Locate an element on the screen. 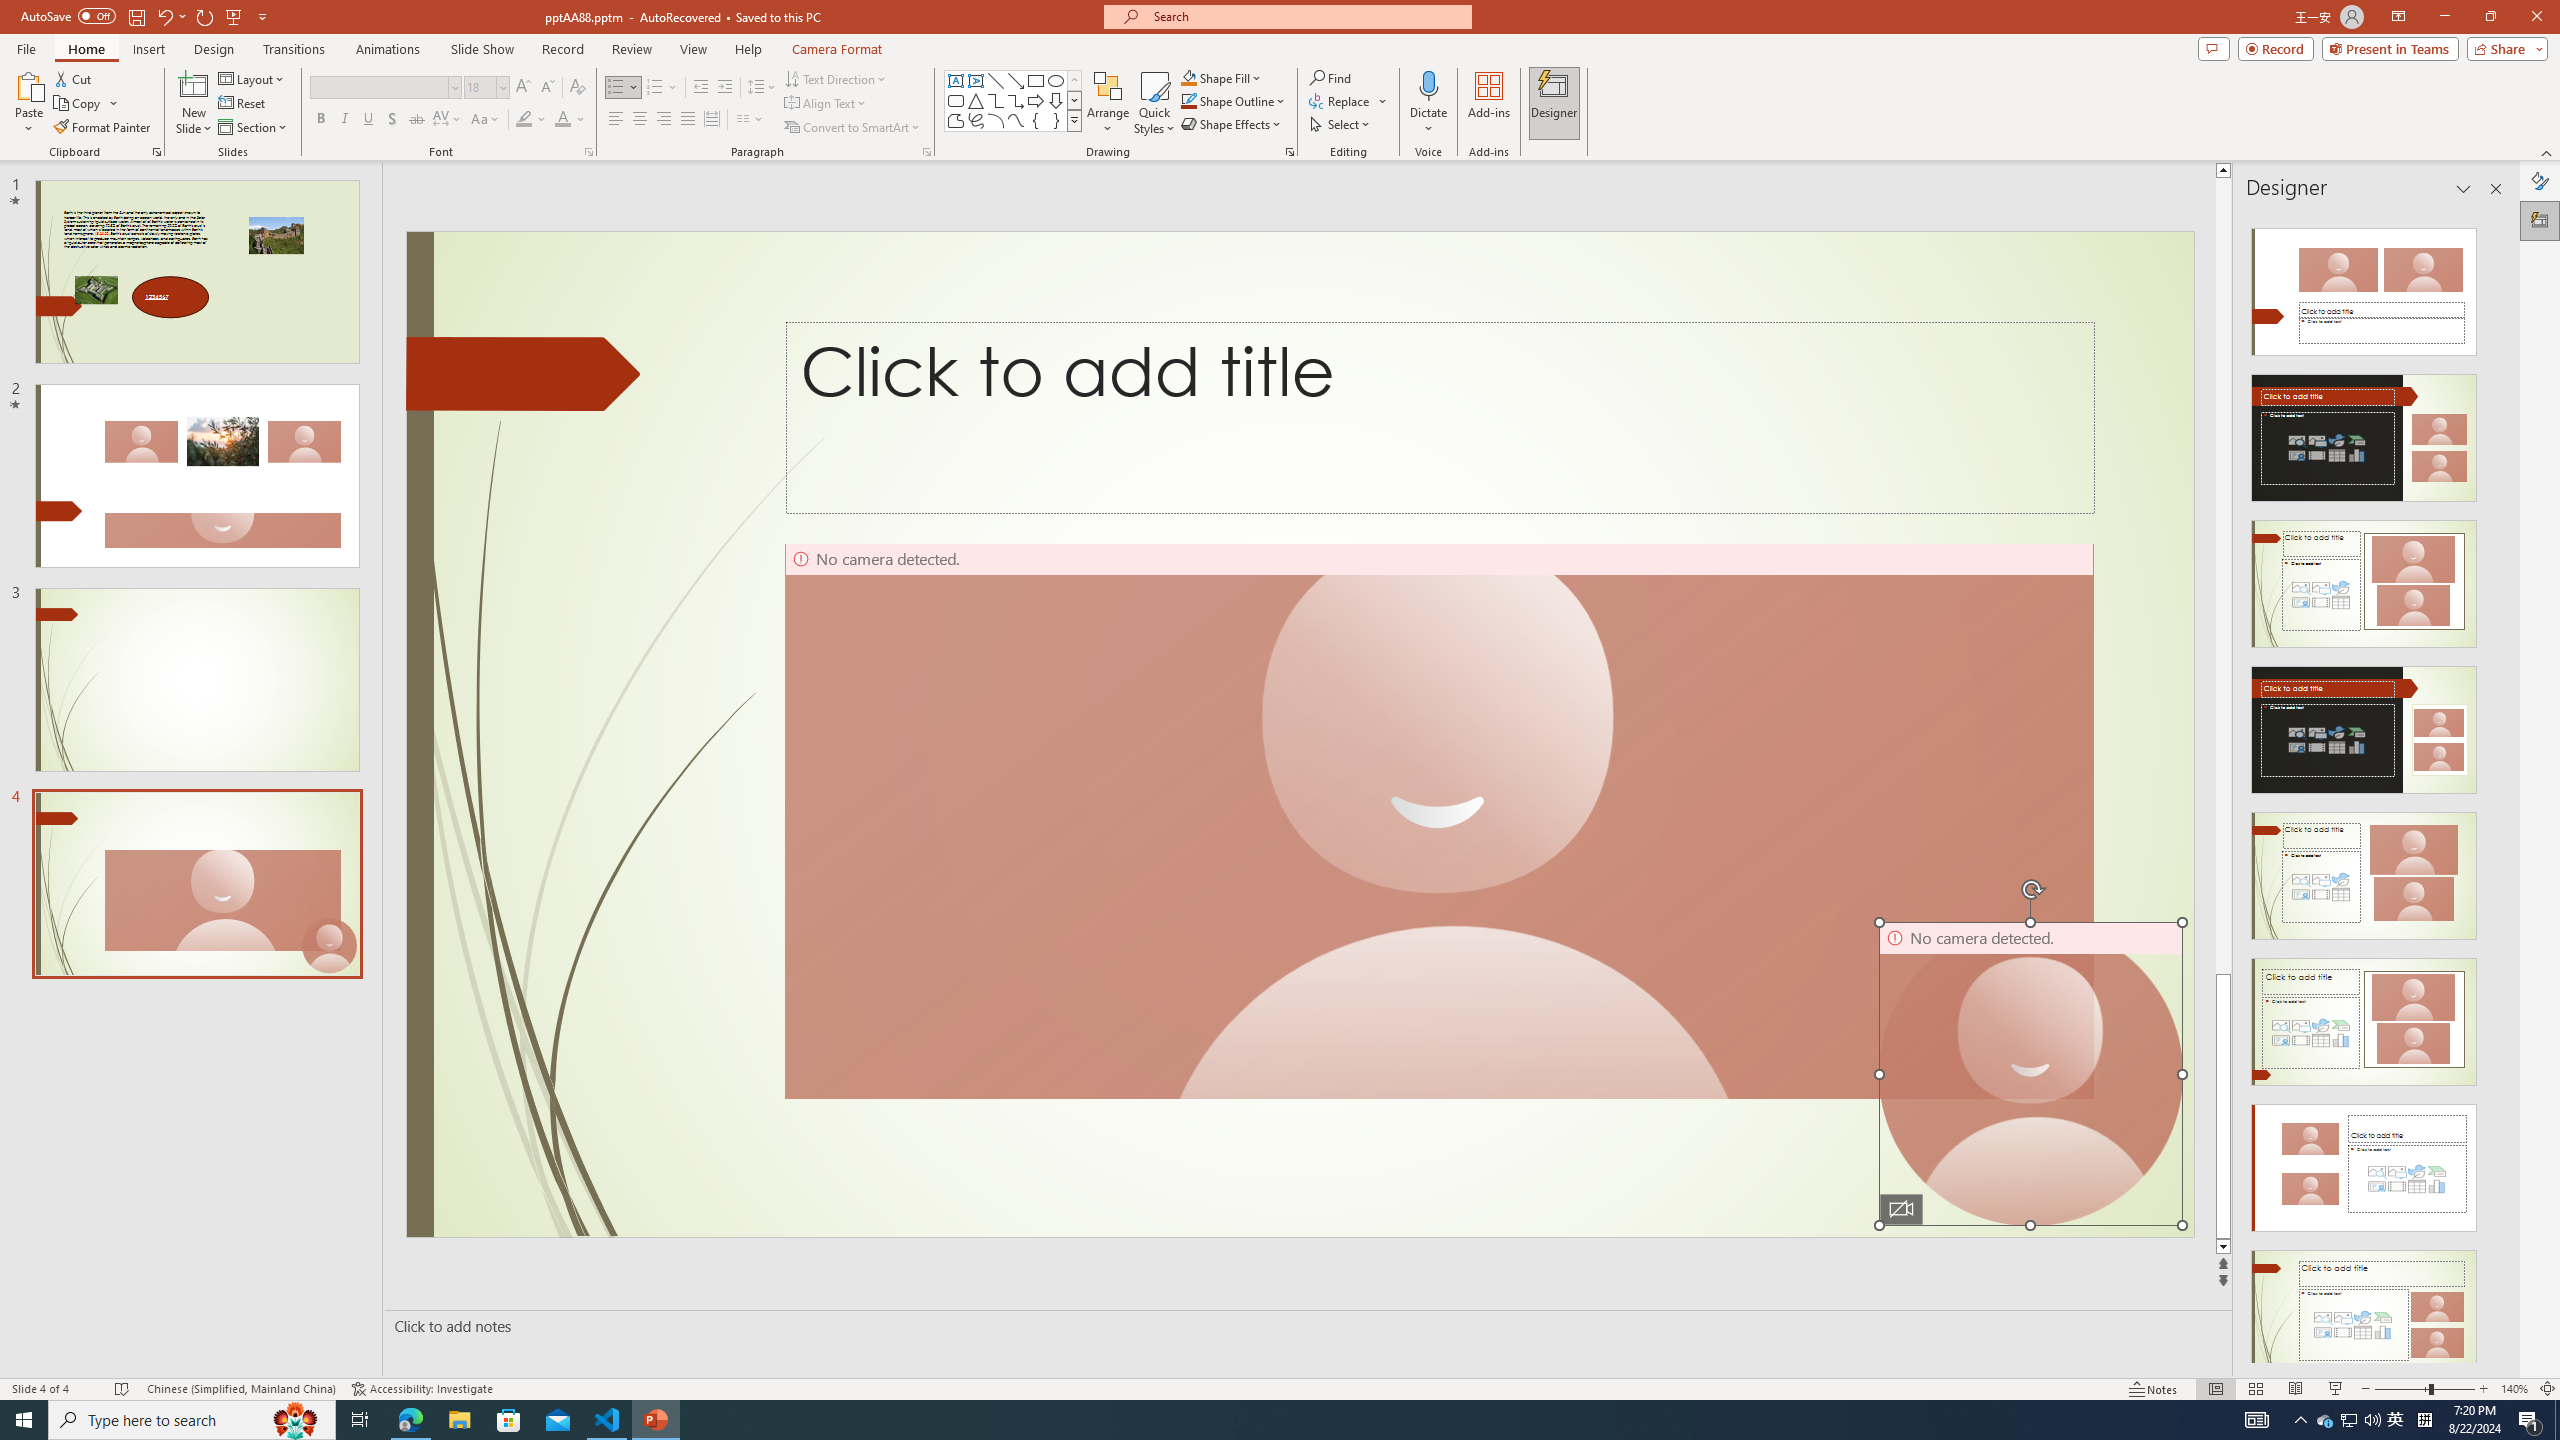  Font Color is located at coordinates (570, 120).